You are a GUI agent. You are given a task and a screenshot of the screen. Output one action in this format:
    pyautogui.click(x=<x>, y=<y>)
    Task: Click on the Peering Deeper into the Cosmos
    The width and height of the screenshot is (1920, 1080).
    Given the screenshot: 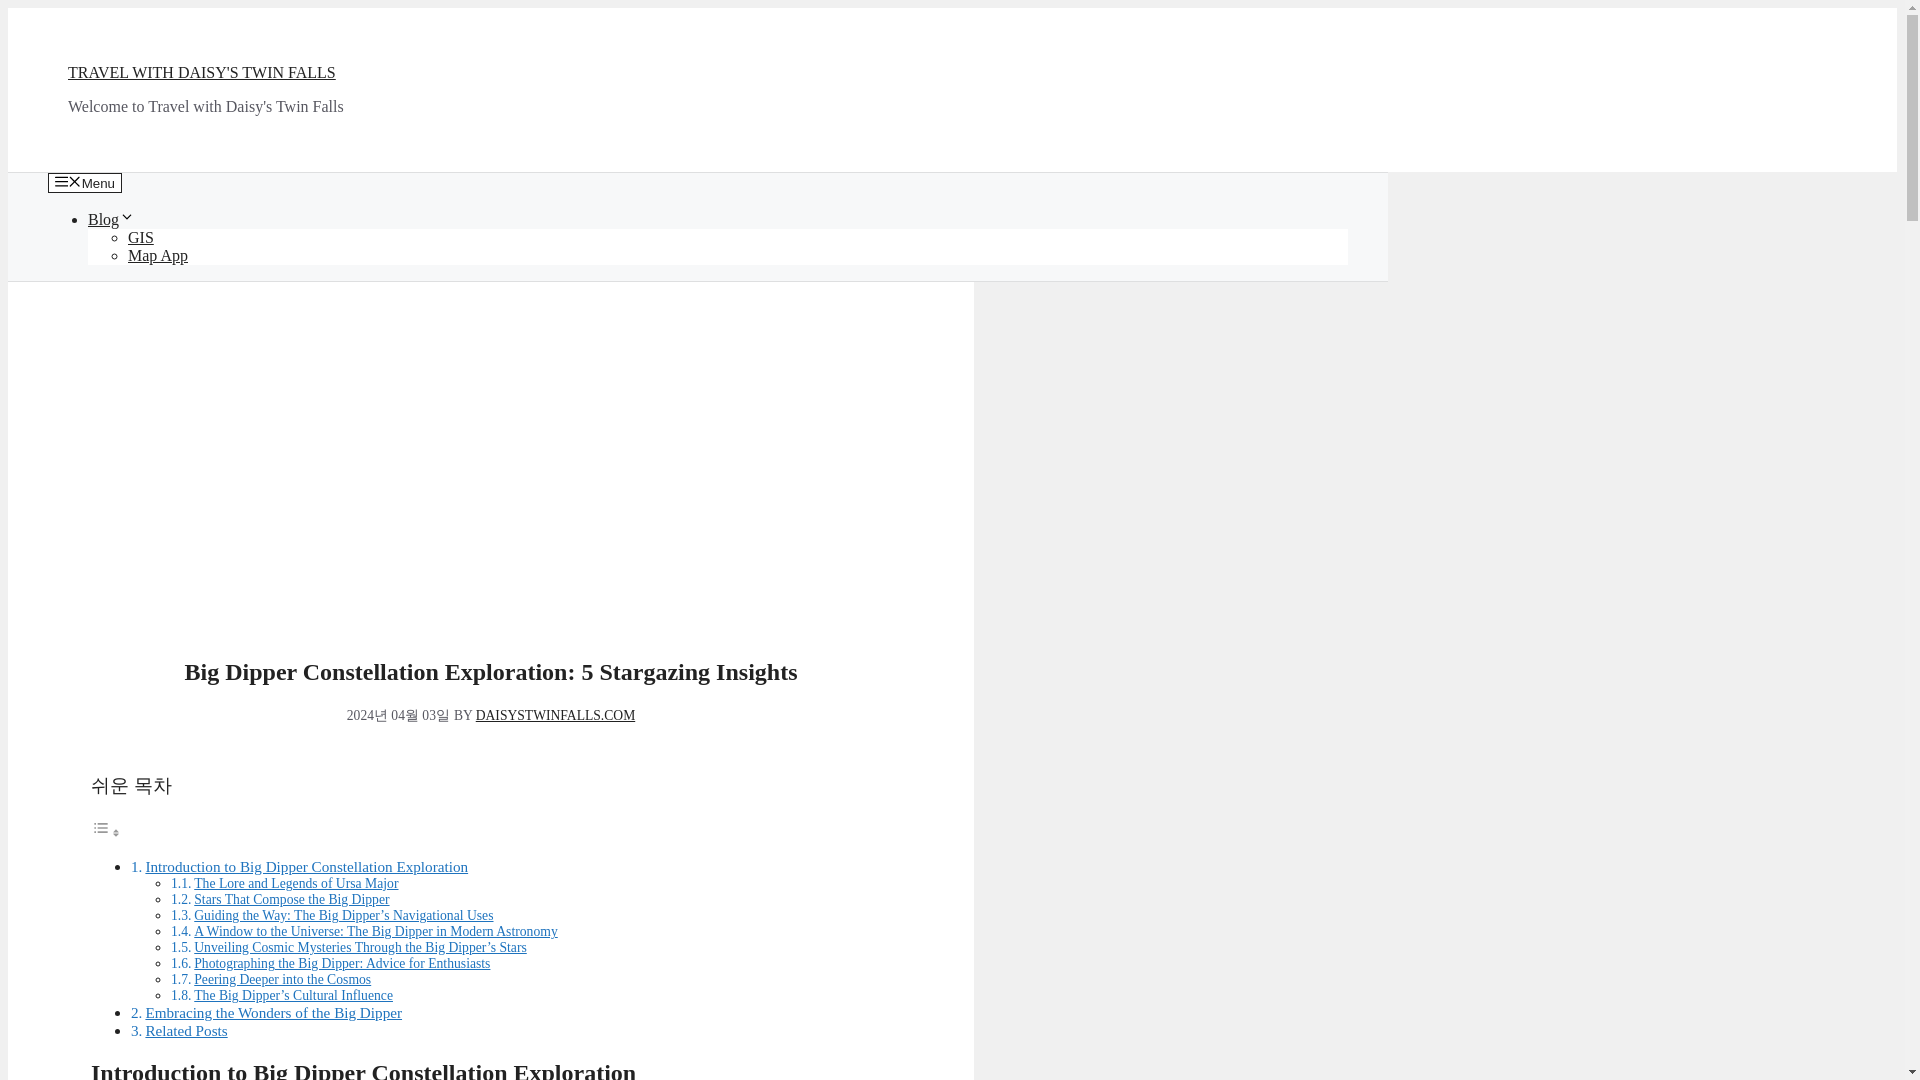 What is the action you would take?
    pyautogui.click(x=282, y=980)
    